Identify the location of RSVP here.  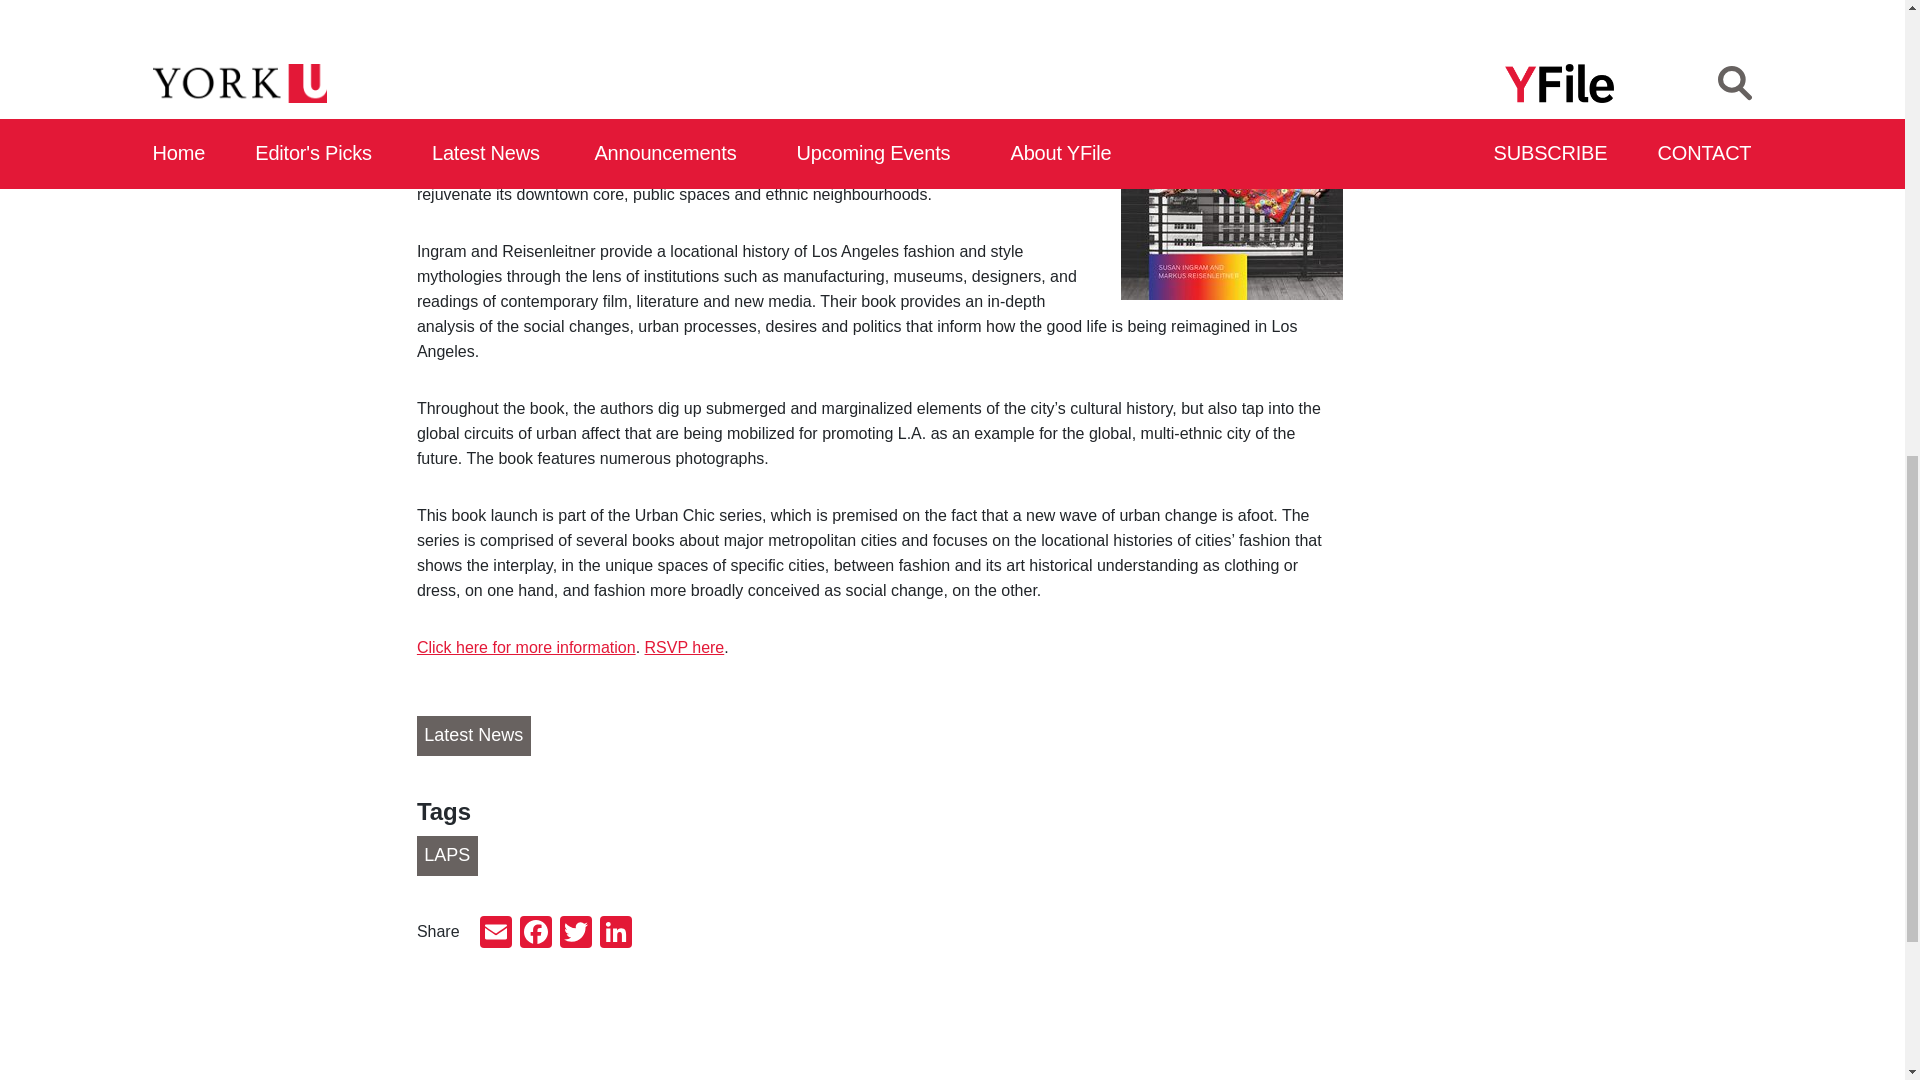
(685, 647).